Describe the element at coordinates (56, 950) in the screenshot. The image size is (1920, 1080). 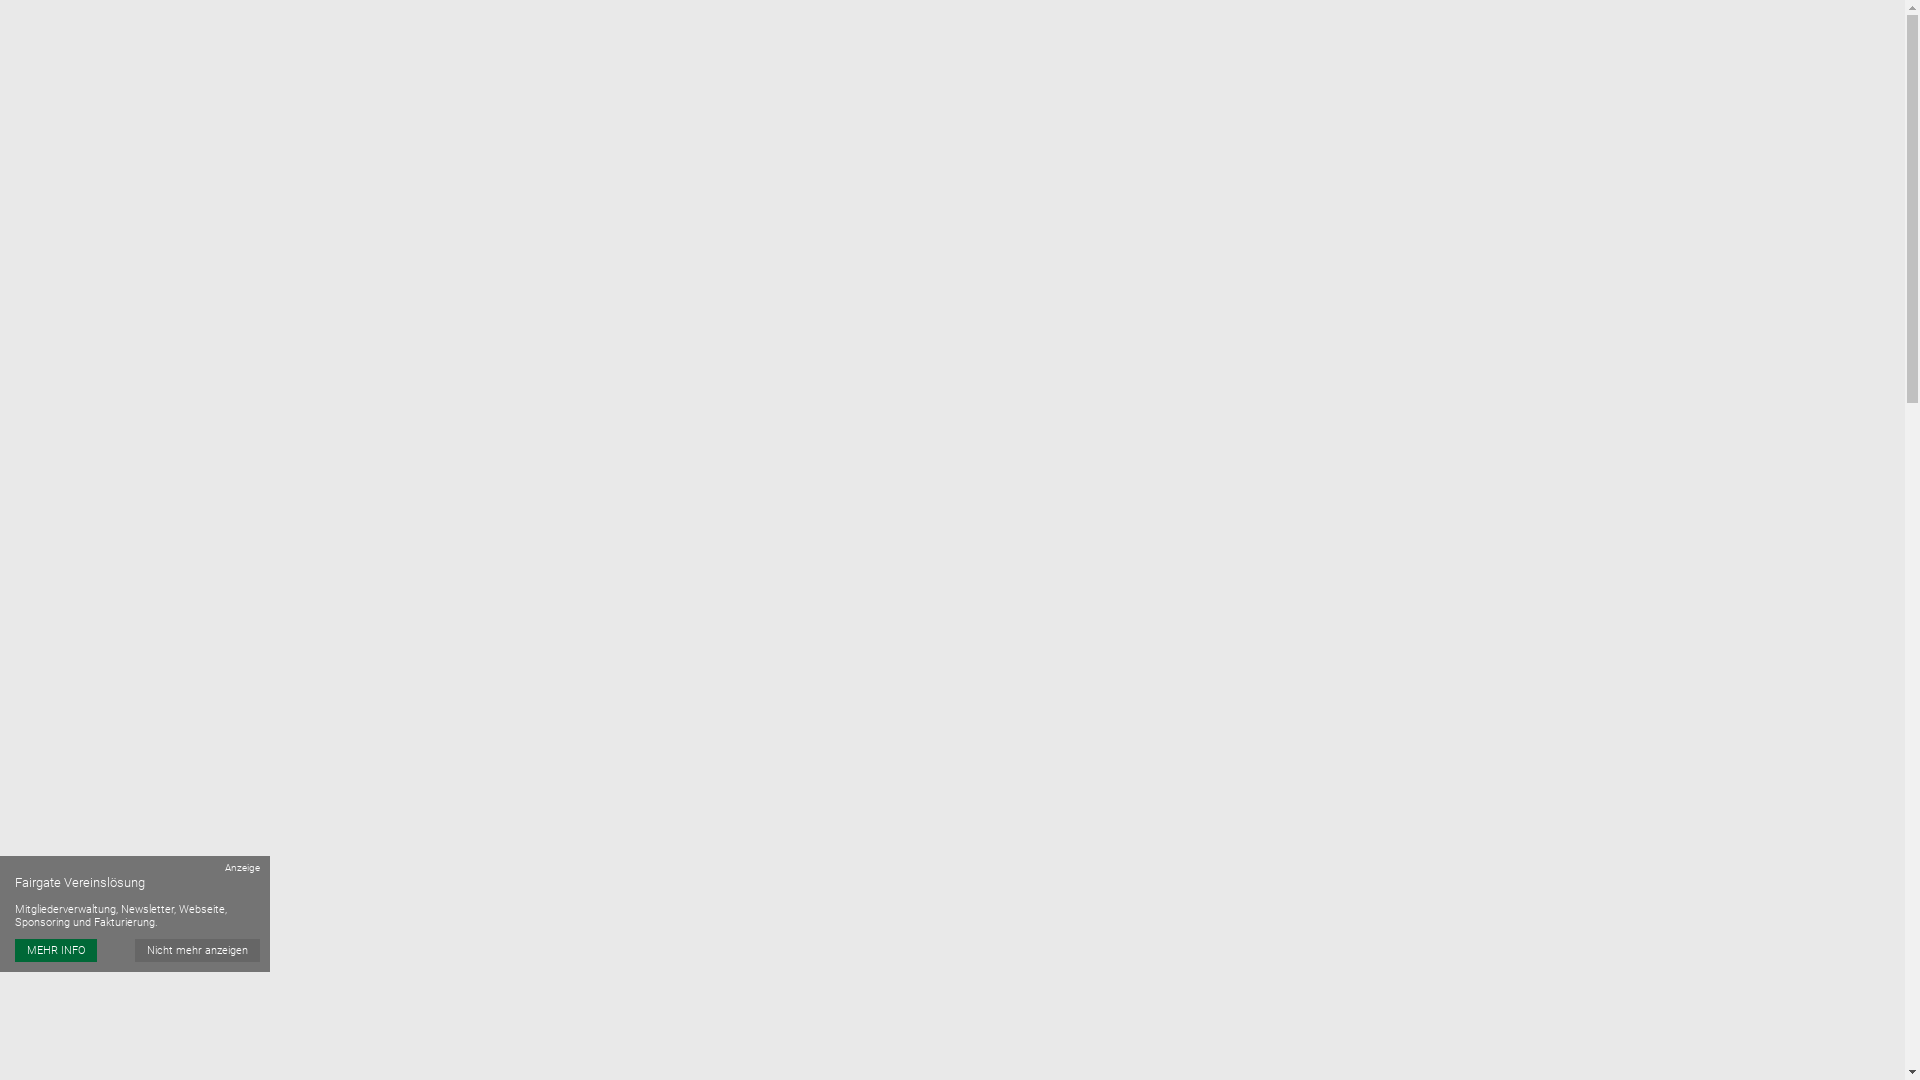
I see `MEHR INFO` at that location.